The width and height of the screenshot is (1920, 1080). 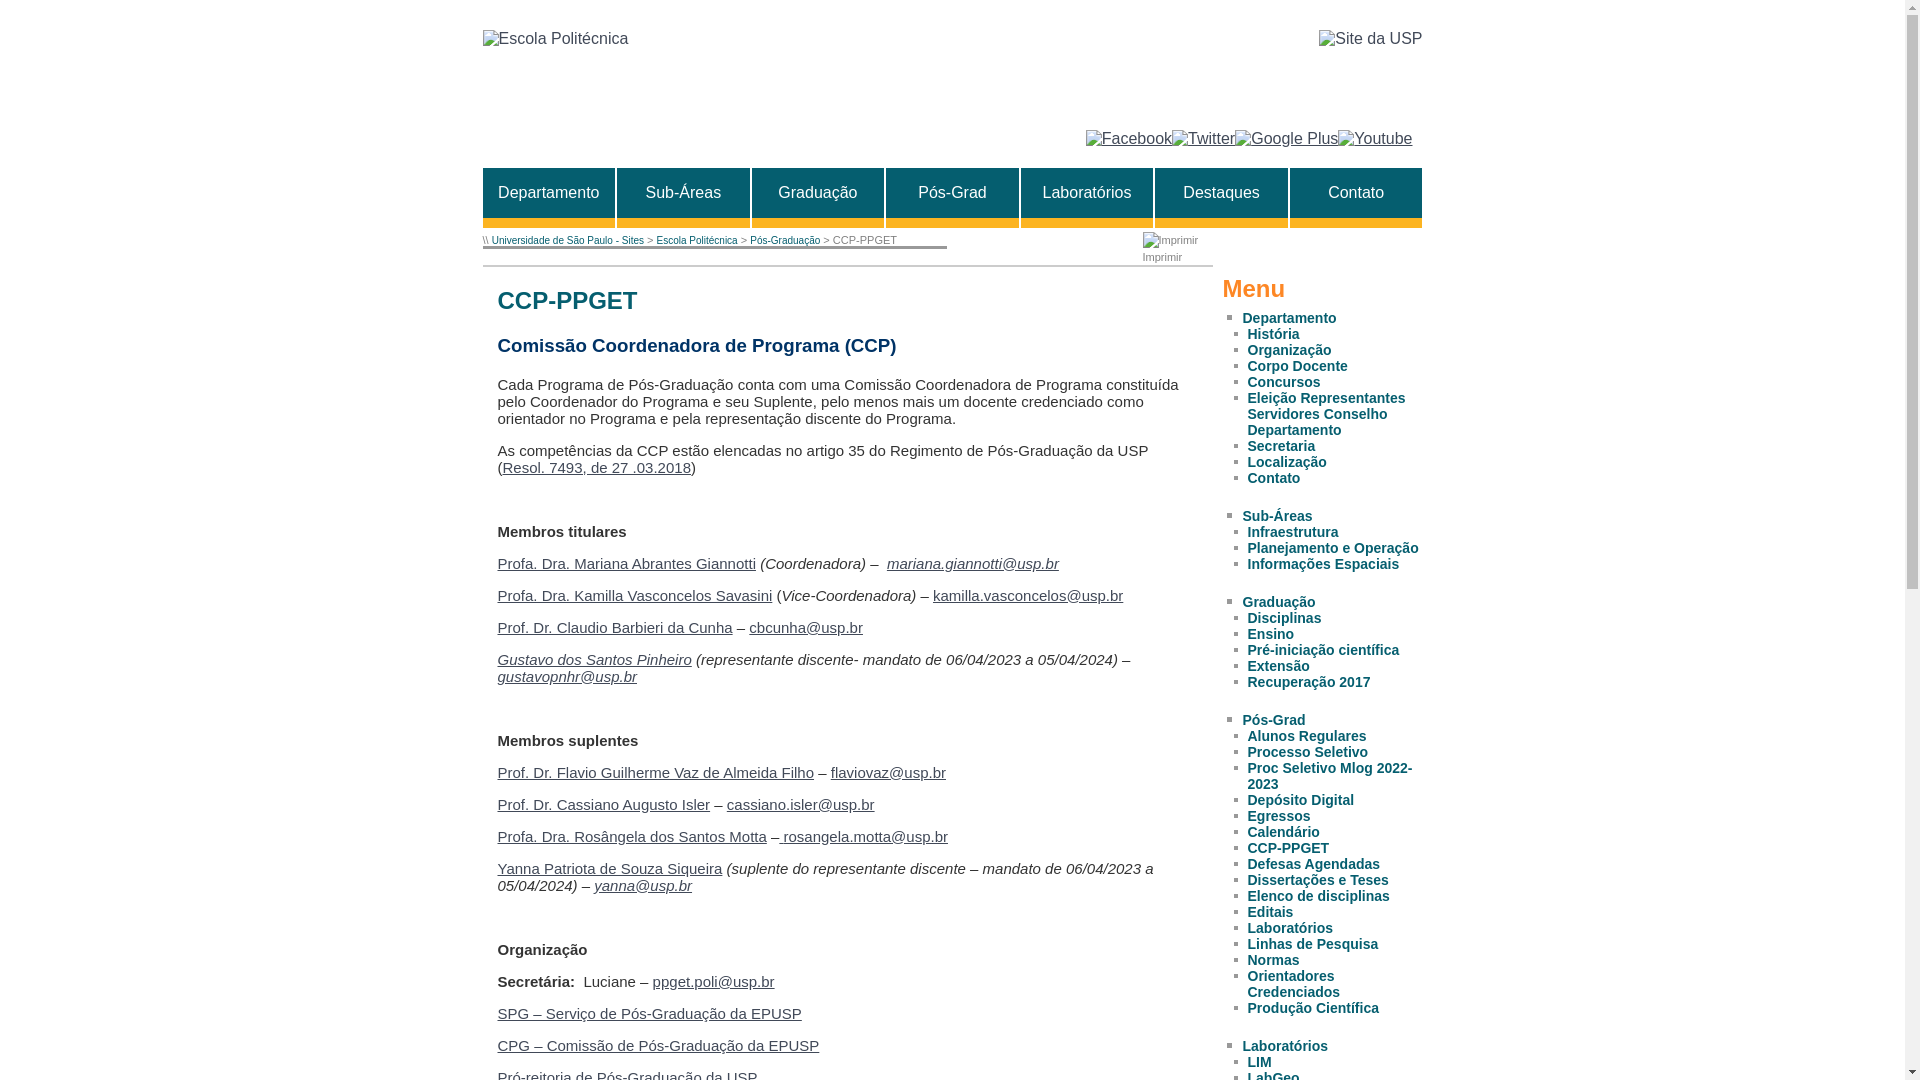 I want to click on Google Plus, so click(x=1286, y=139).